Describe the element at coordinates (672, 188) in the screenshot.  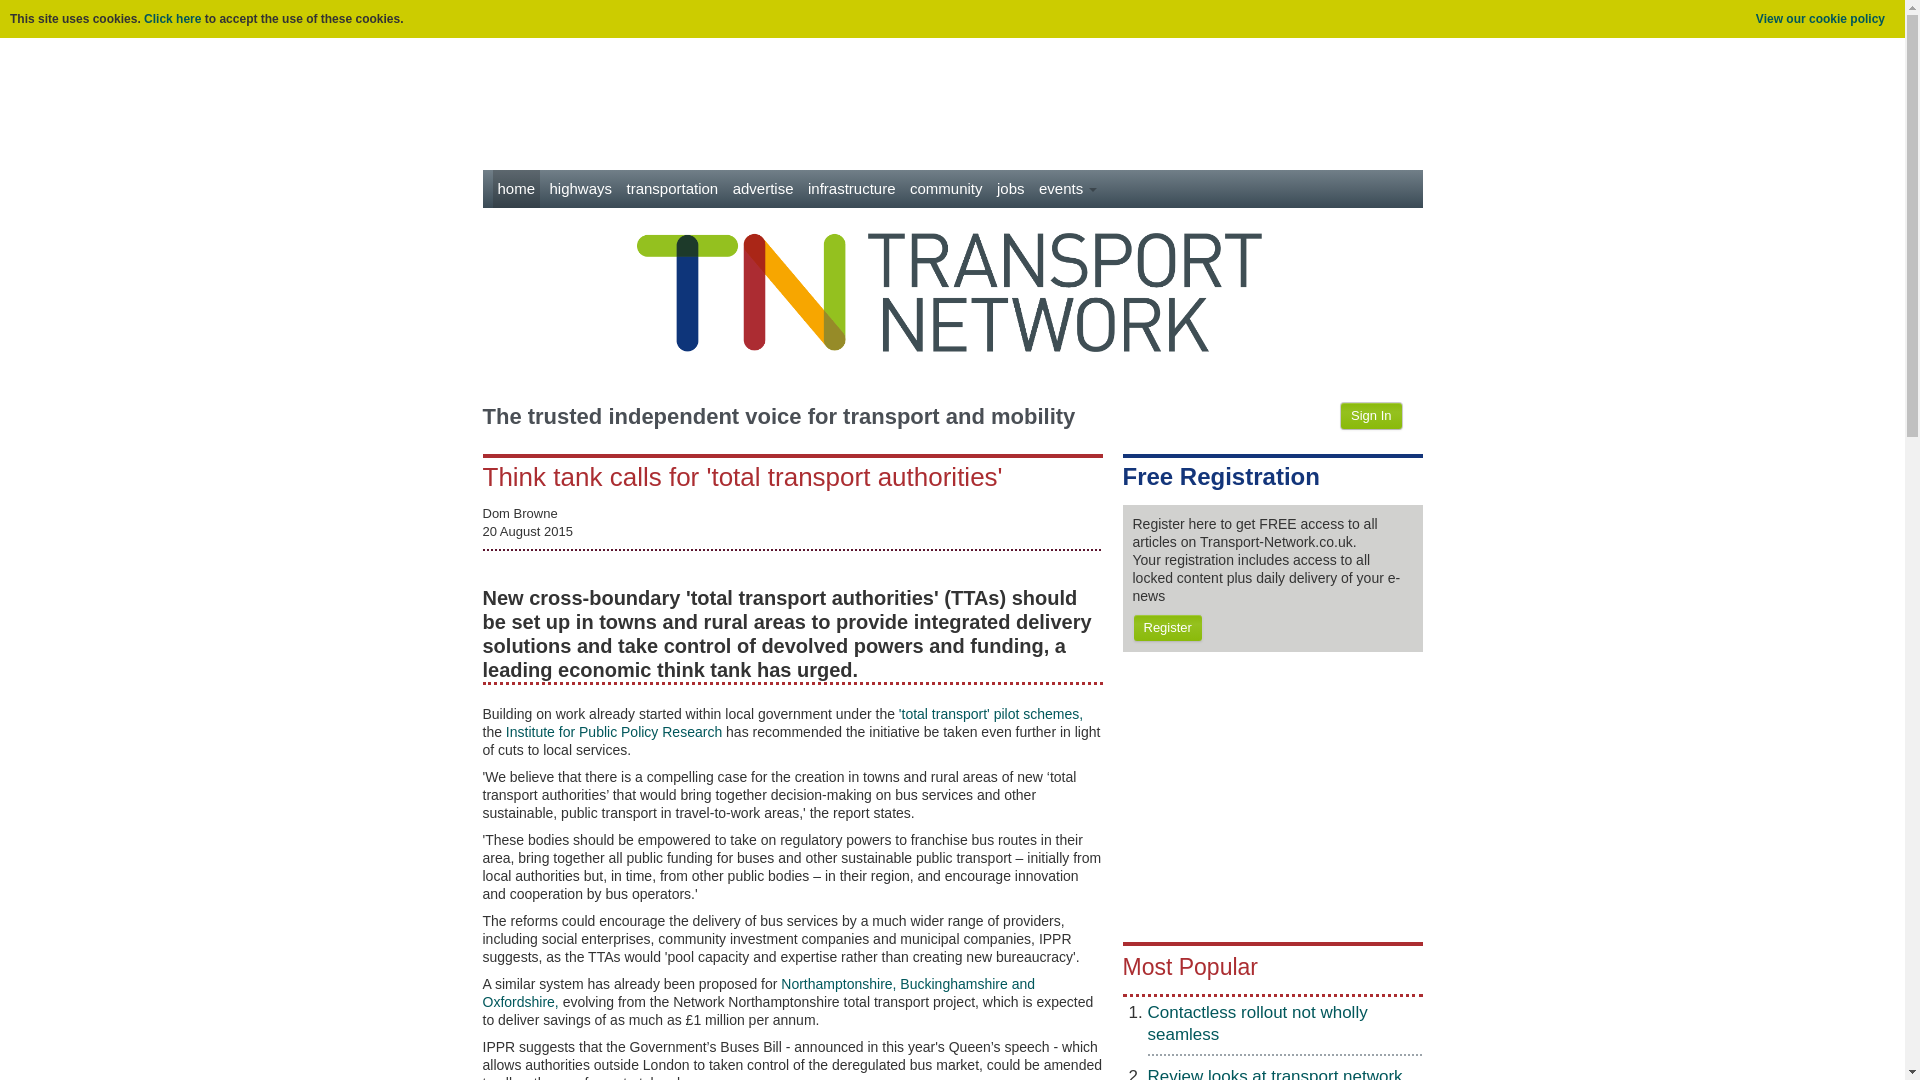
I see `transportation` at that location.